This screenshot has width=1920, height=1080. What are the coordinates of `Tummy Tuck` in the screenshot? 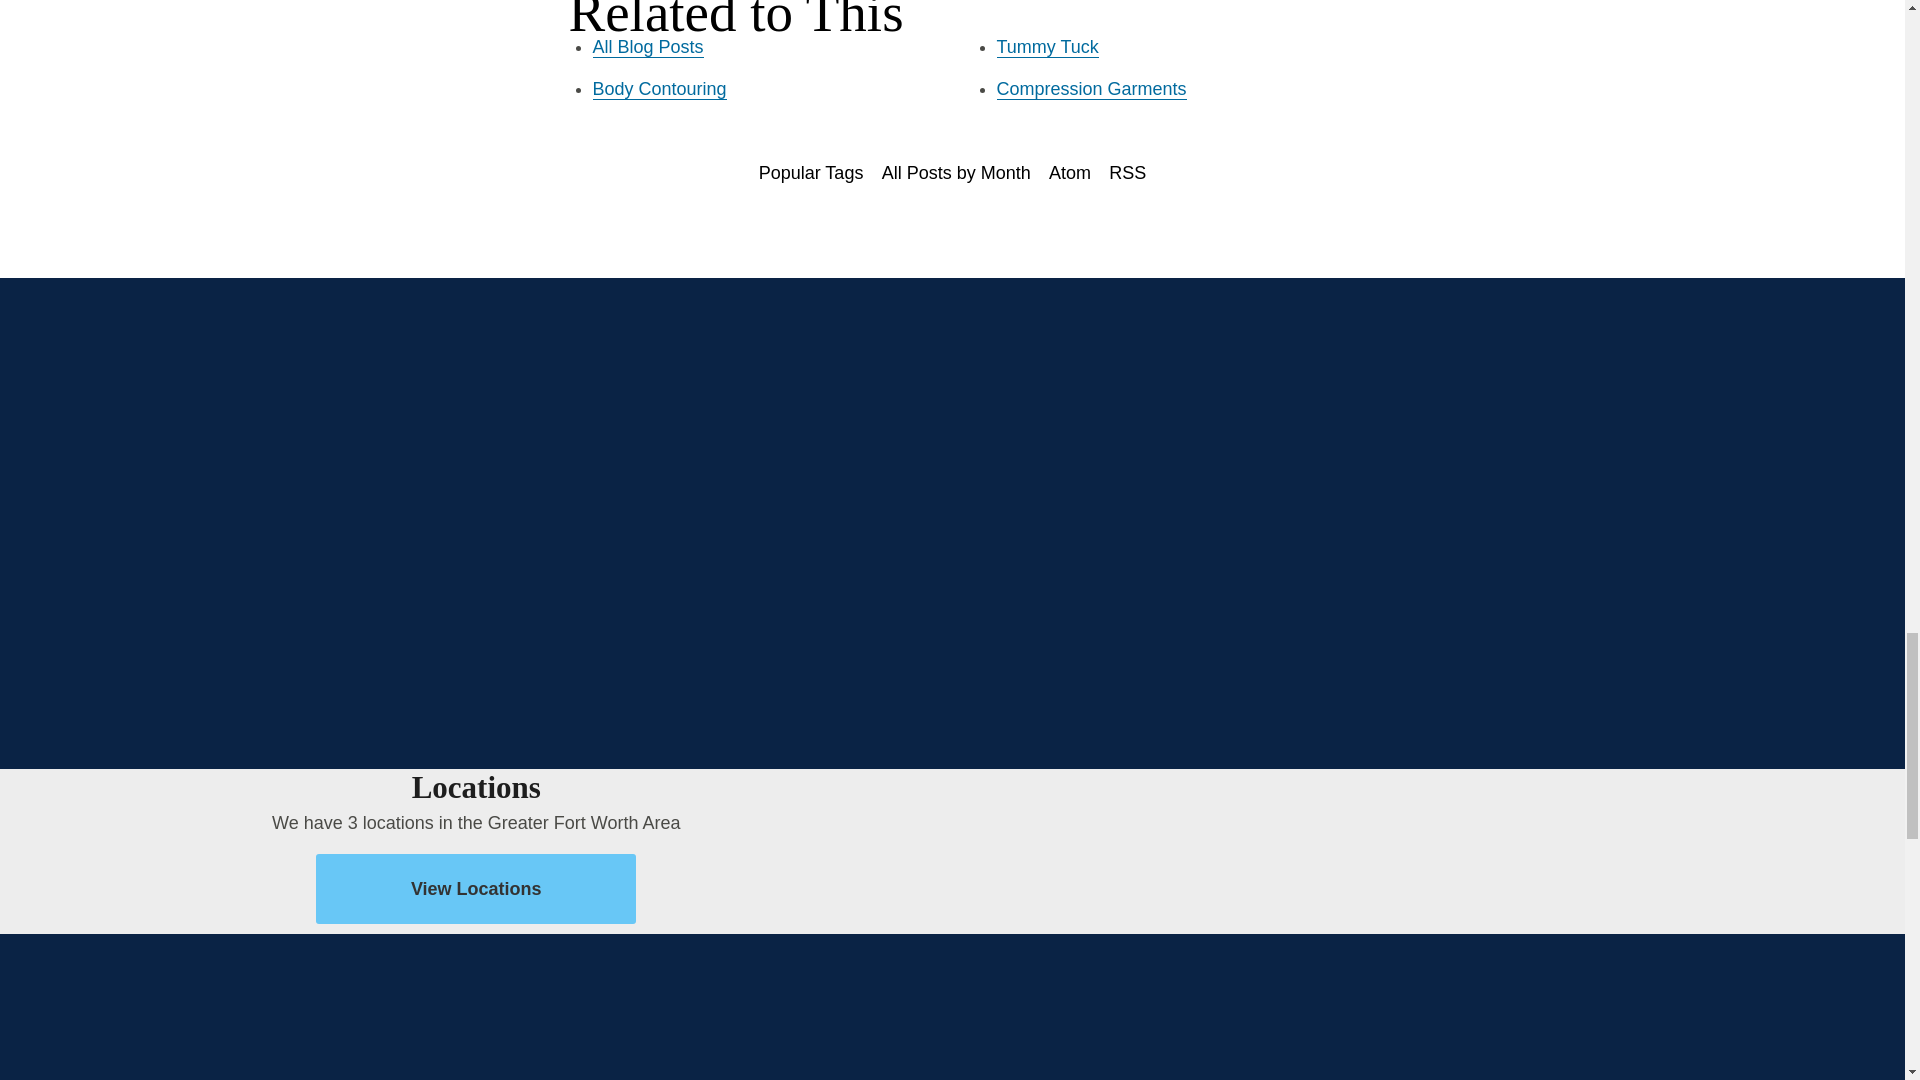 It's located at (1047, 47).